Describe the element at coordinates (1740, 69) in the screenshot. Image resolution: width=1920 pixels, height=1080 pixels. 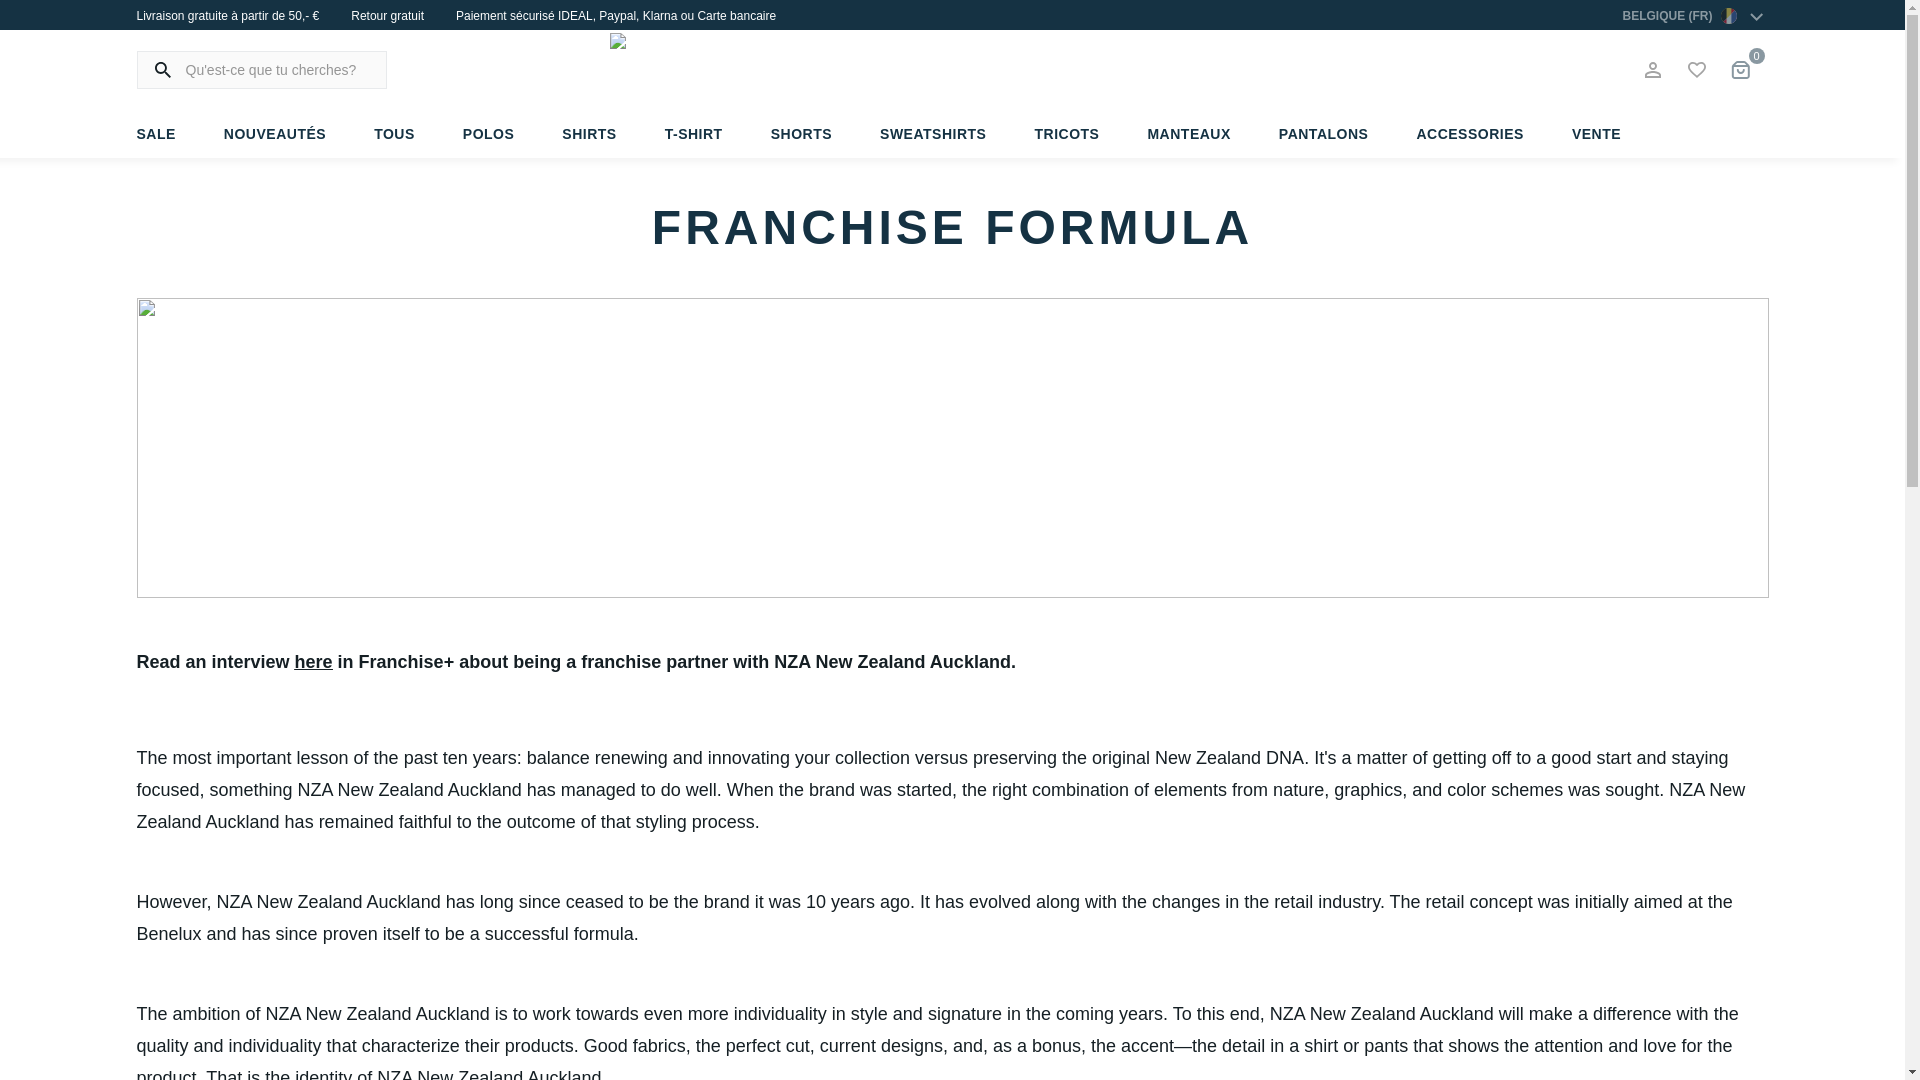
I see `0` at that location.